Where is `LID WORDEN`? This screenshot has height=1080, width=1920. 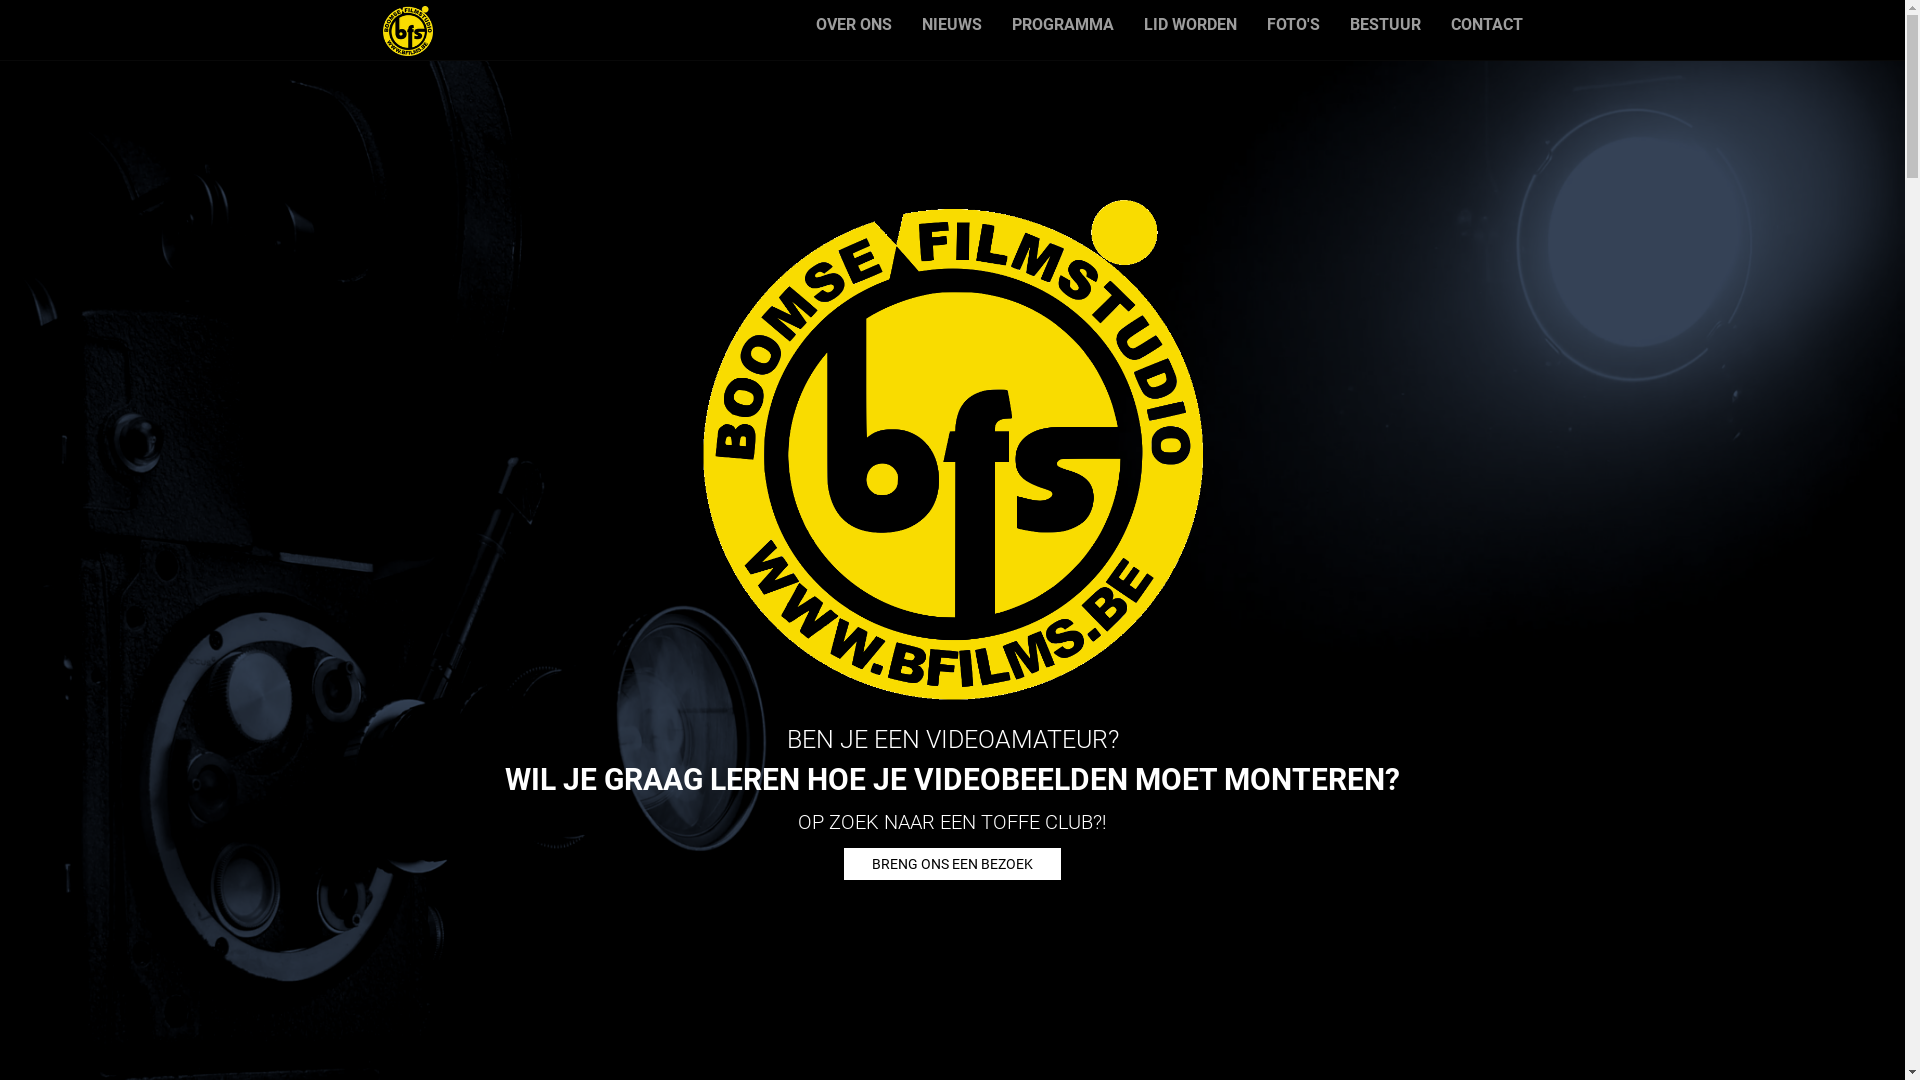 LID WORDEN is located at coordinates (1190, 25).